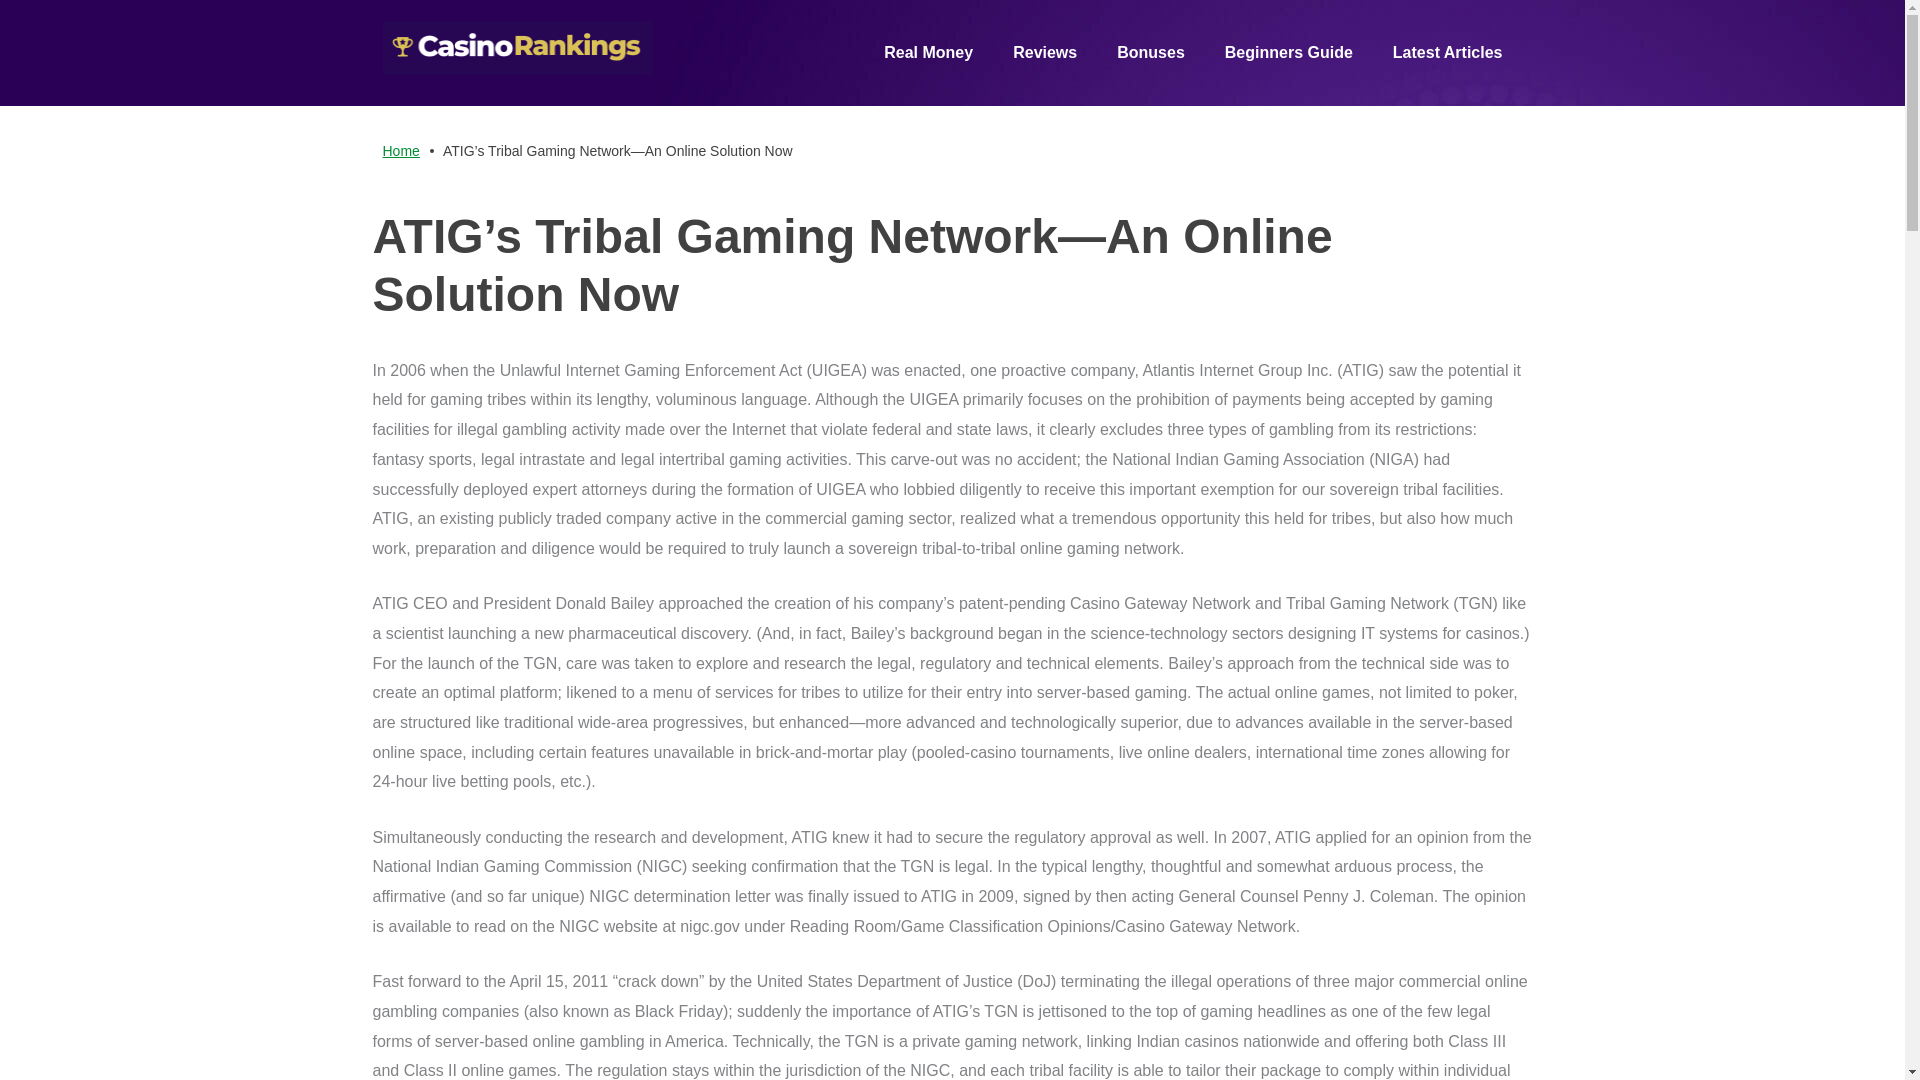 This screenshot has height=1080, width=1920. Describe the element at coordinates (928, 52) in the screenshot. I see `Real Money` at that location.